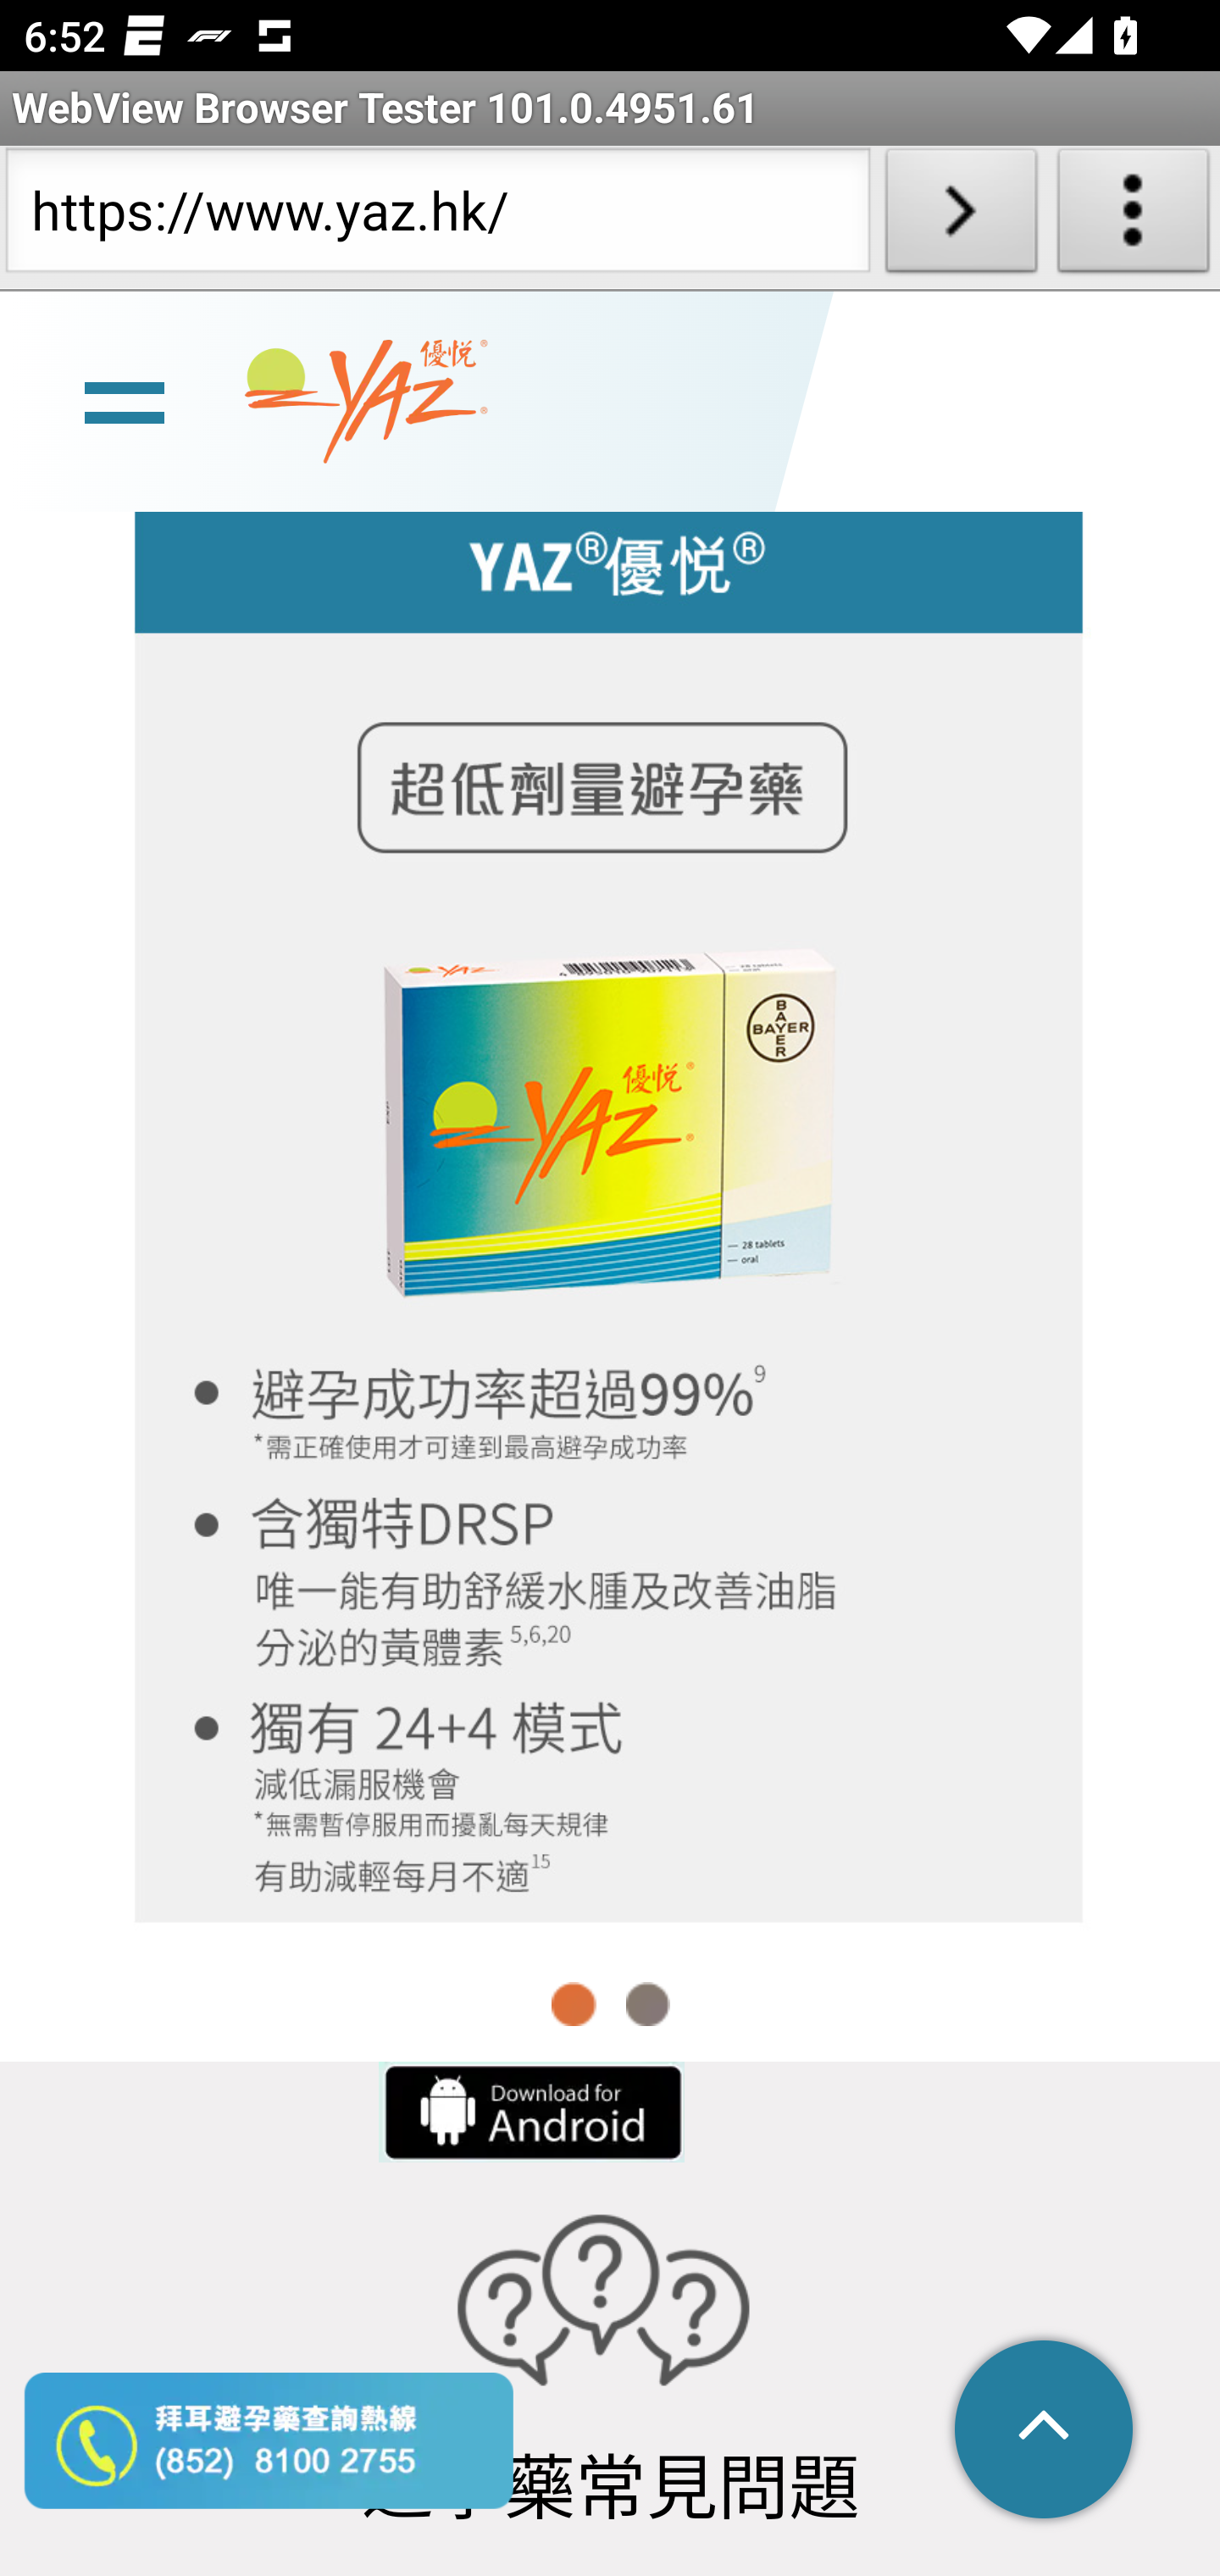 The height and width of the screenshot is (2576, 1220). What do you see at coordinates (437, 217) in the screenshot?
I see `https://www.yaz.hk/` at bounding box center [437, 217].